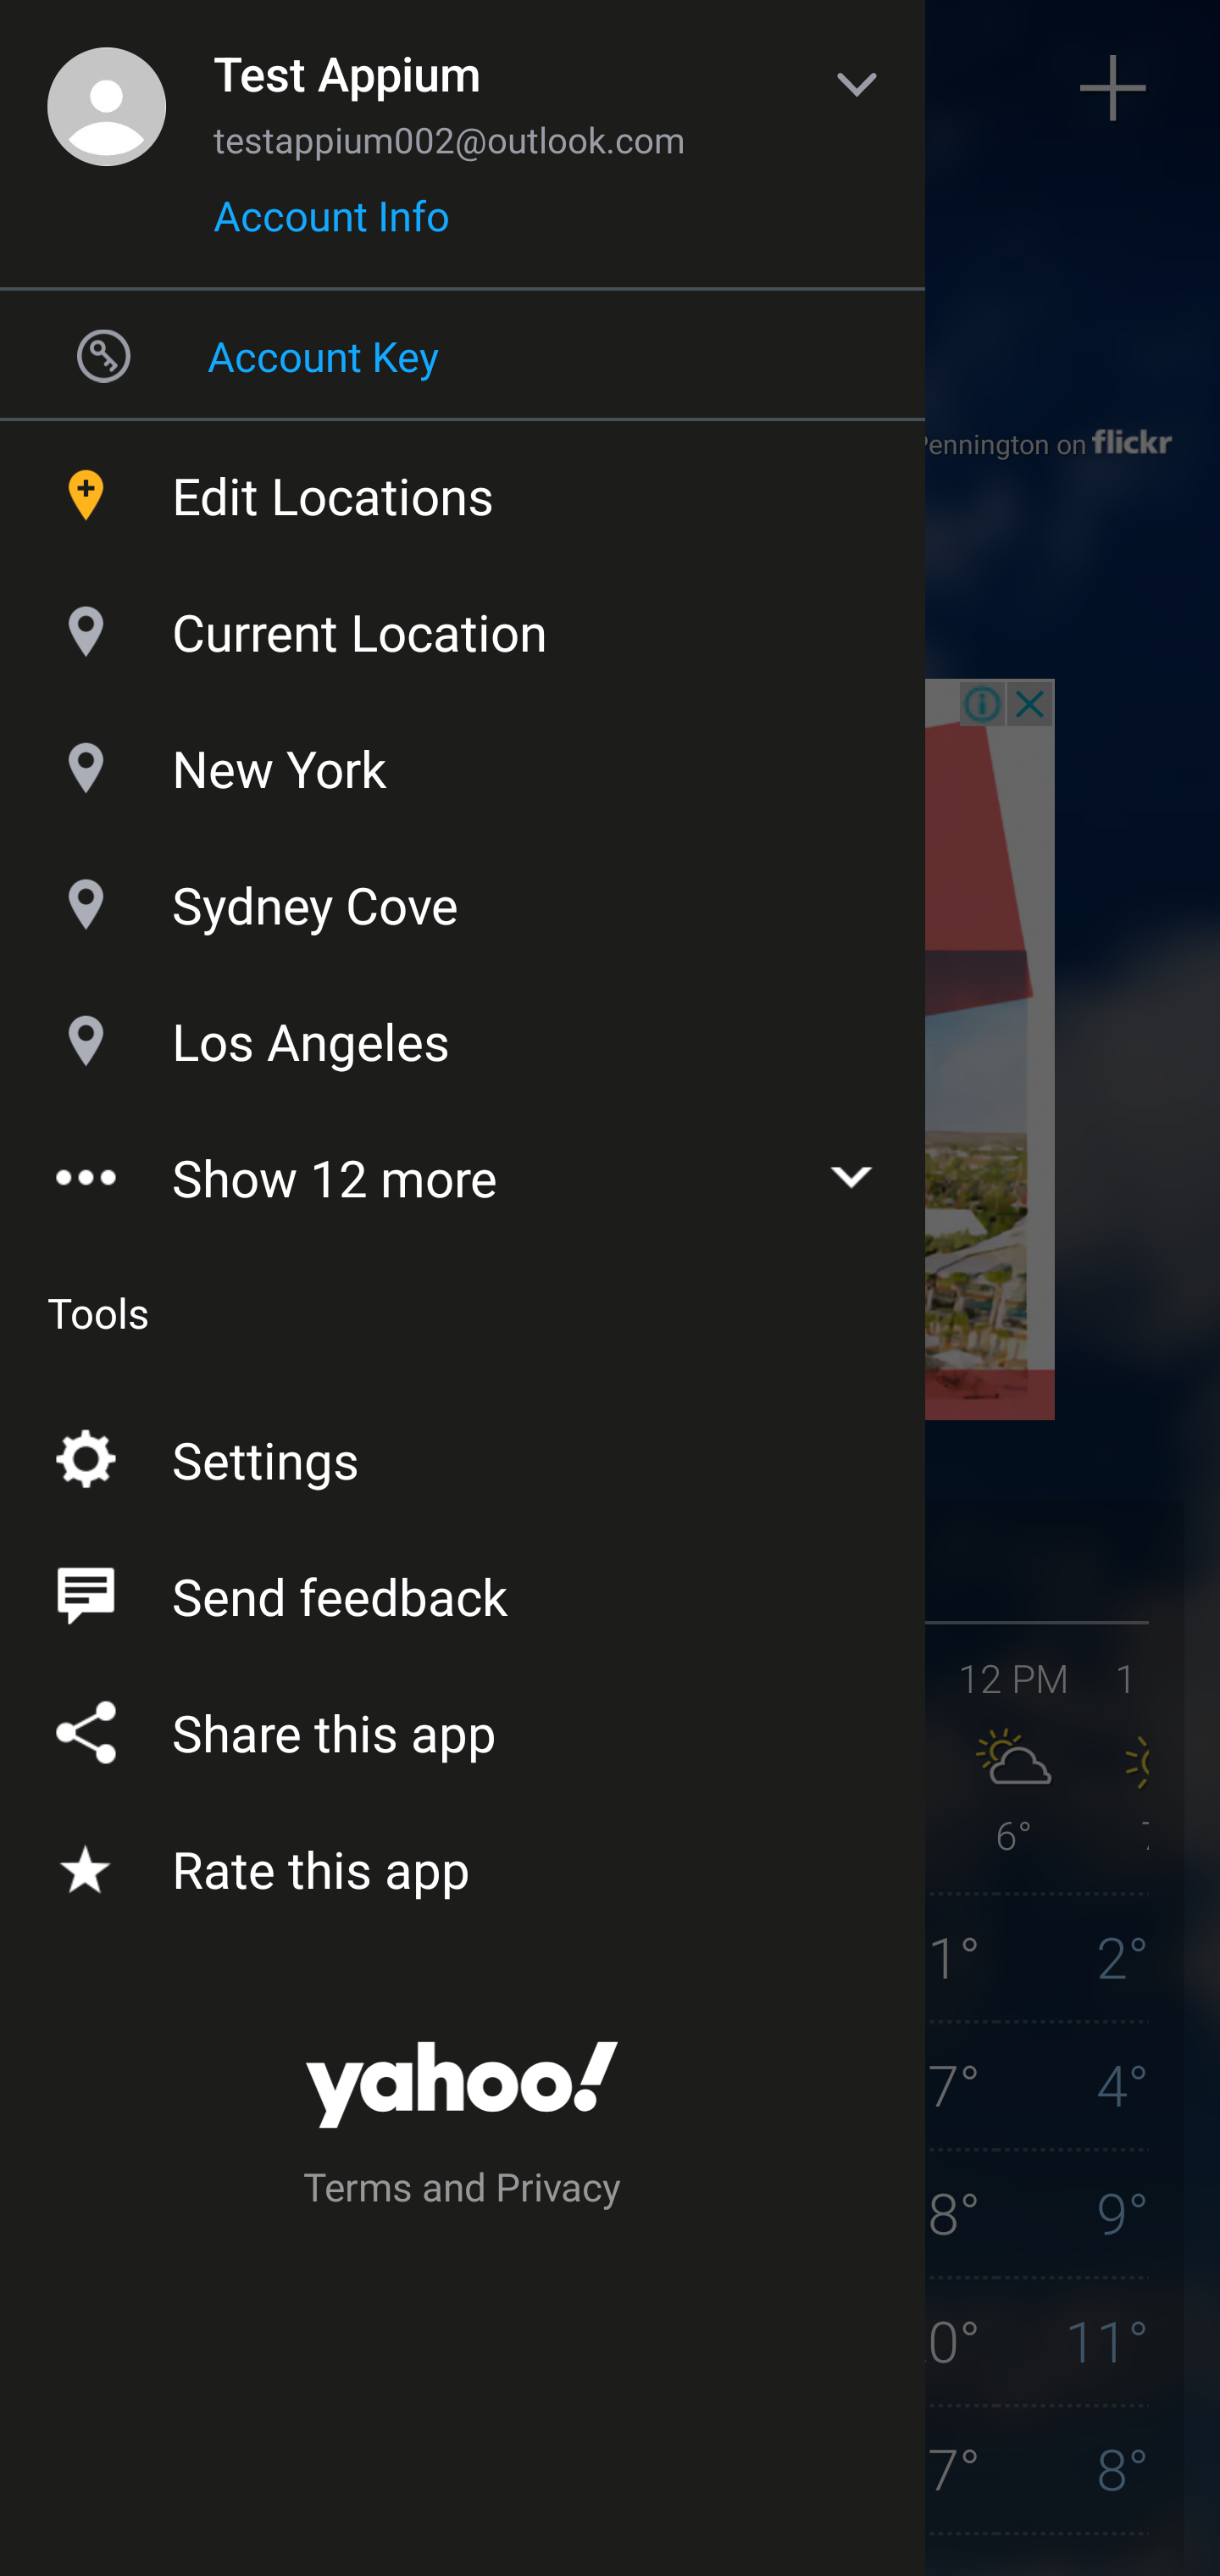  What do you see at coordinates (463, 1590) in the screenshot?
I see `Send feedback` at bounding box center [463, 1590].